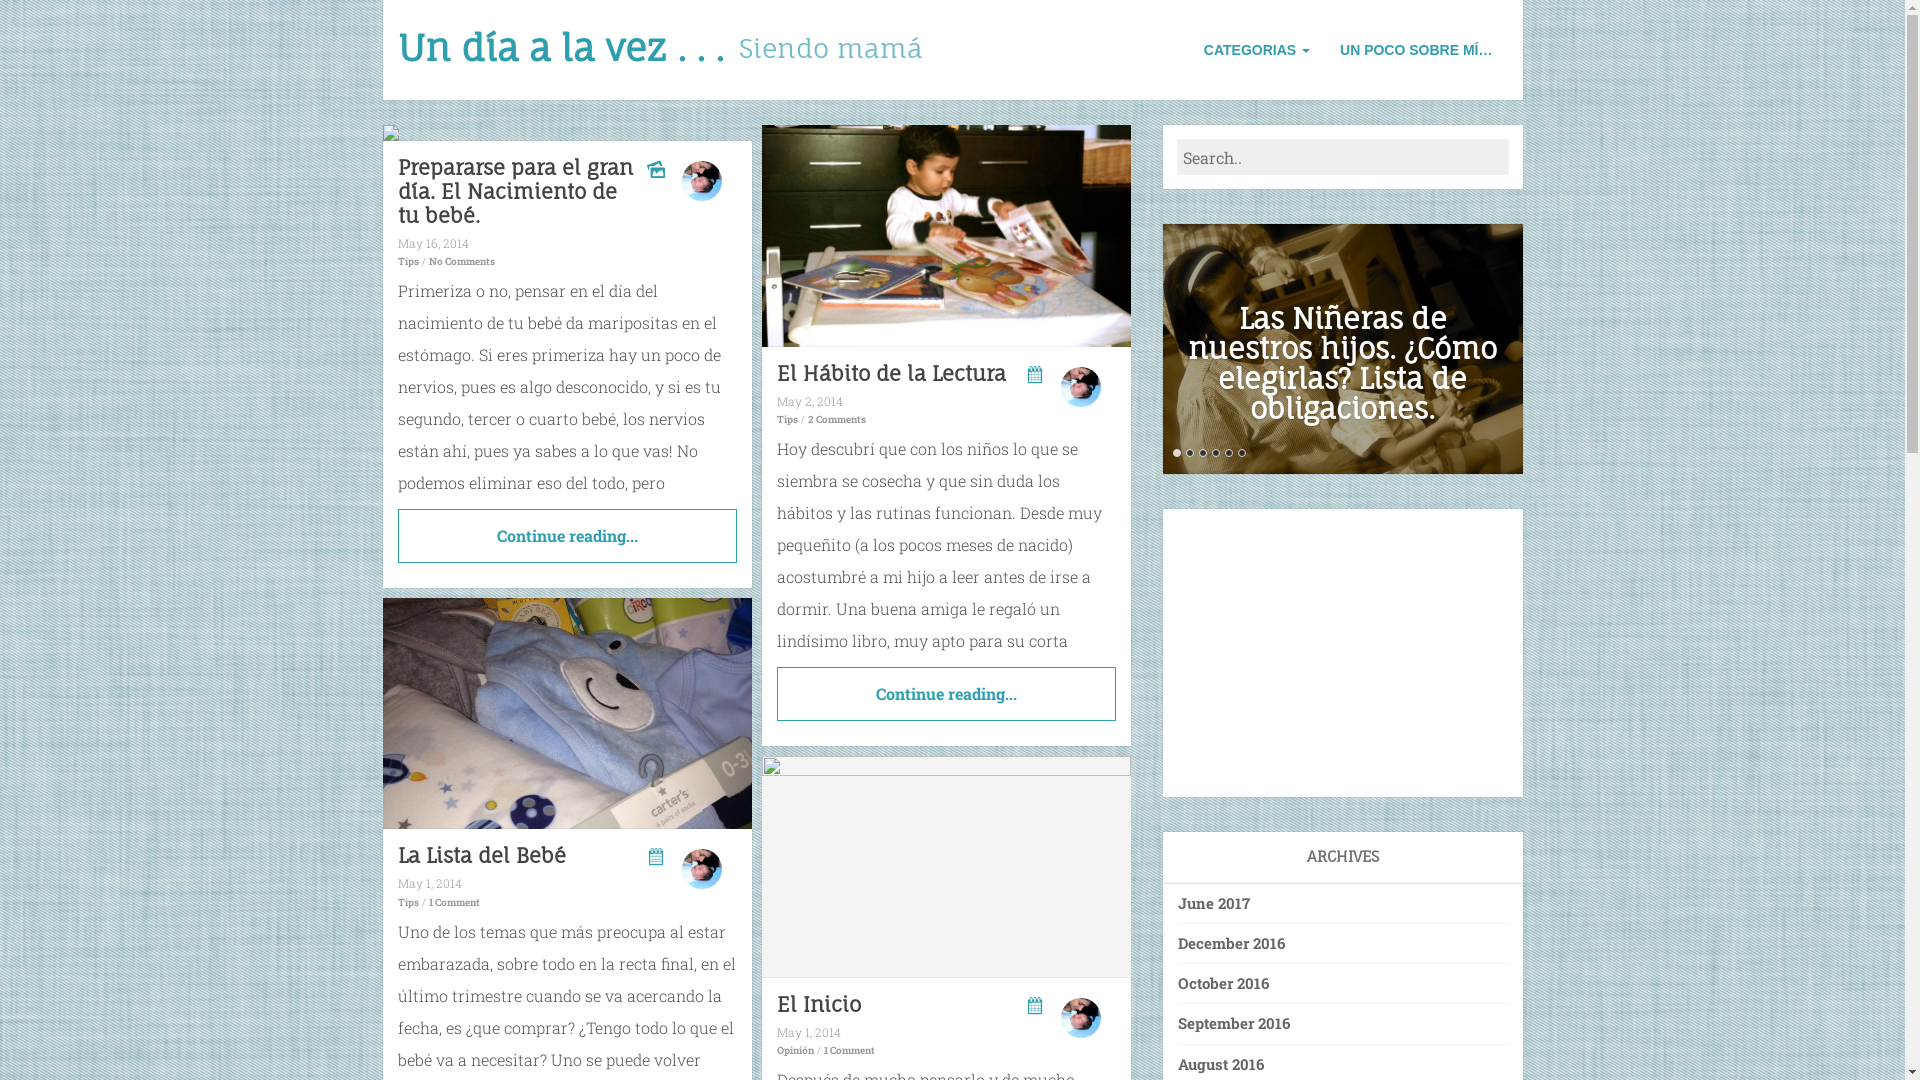  I want to click on Tips, so click(786, 420).